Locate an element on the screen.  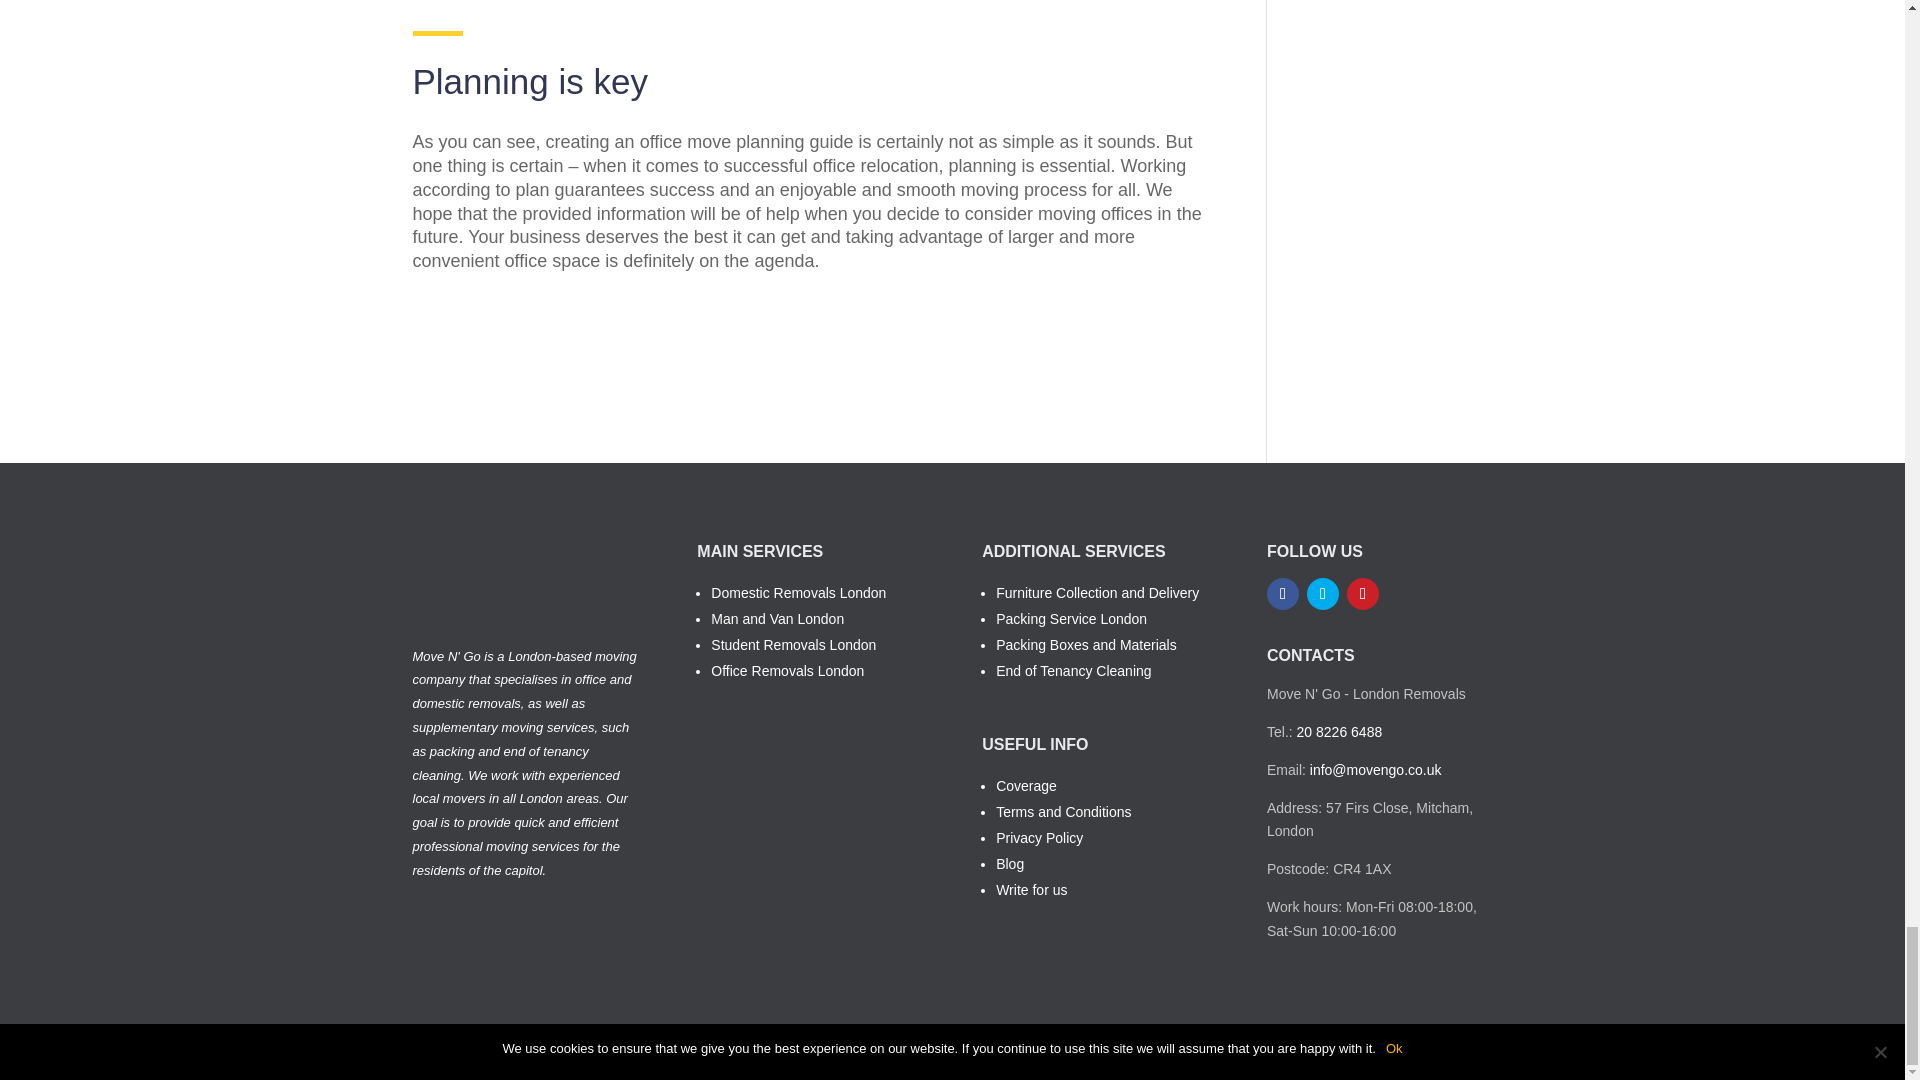
Packing Service London is located at coordinates (1071, 619).